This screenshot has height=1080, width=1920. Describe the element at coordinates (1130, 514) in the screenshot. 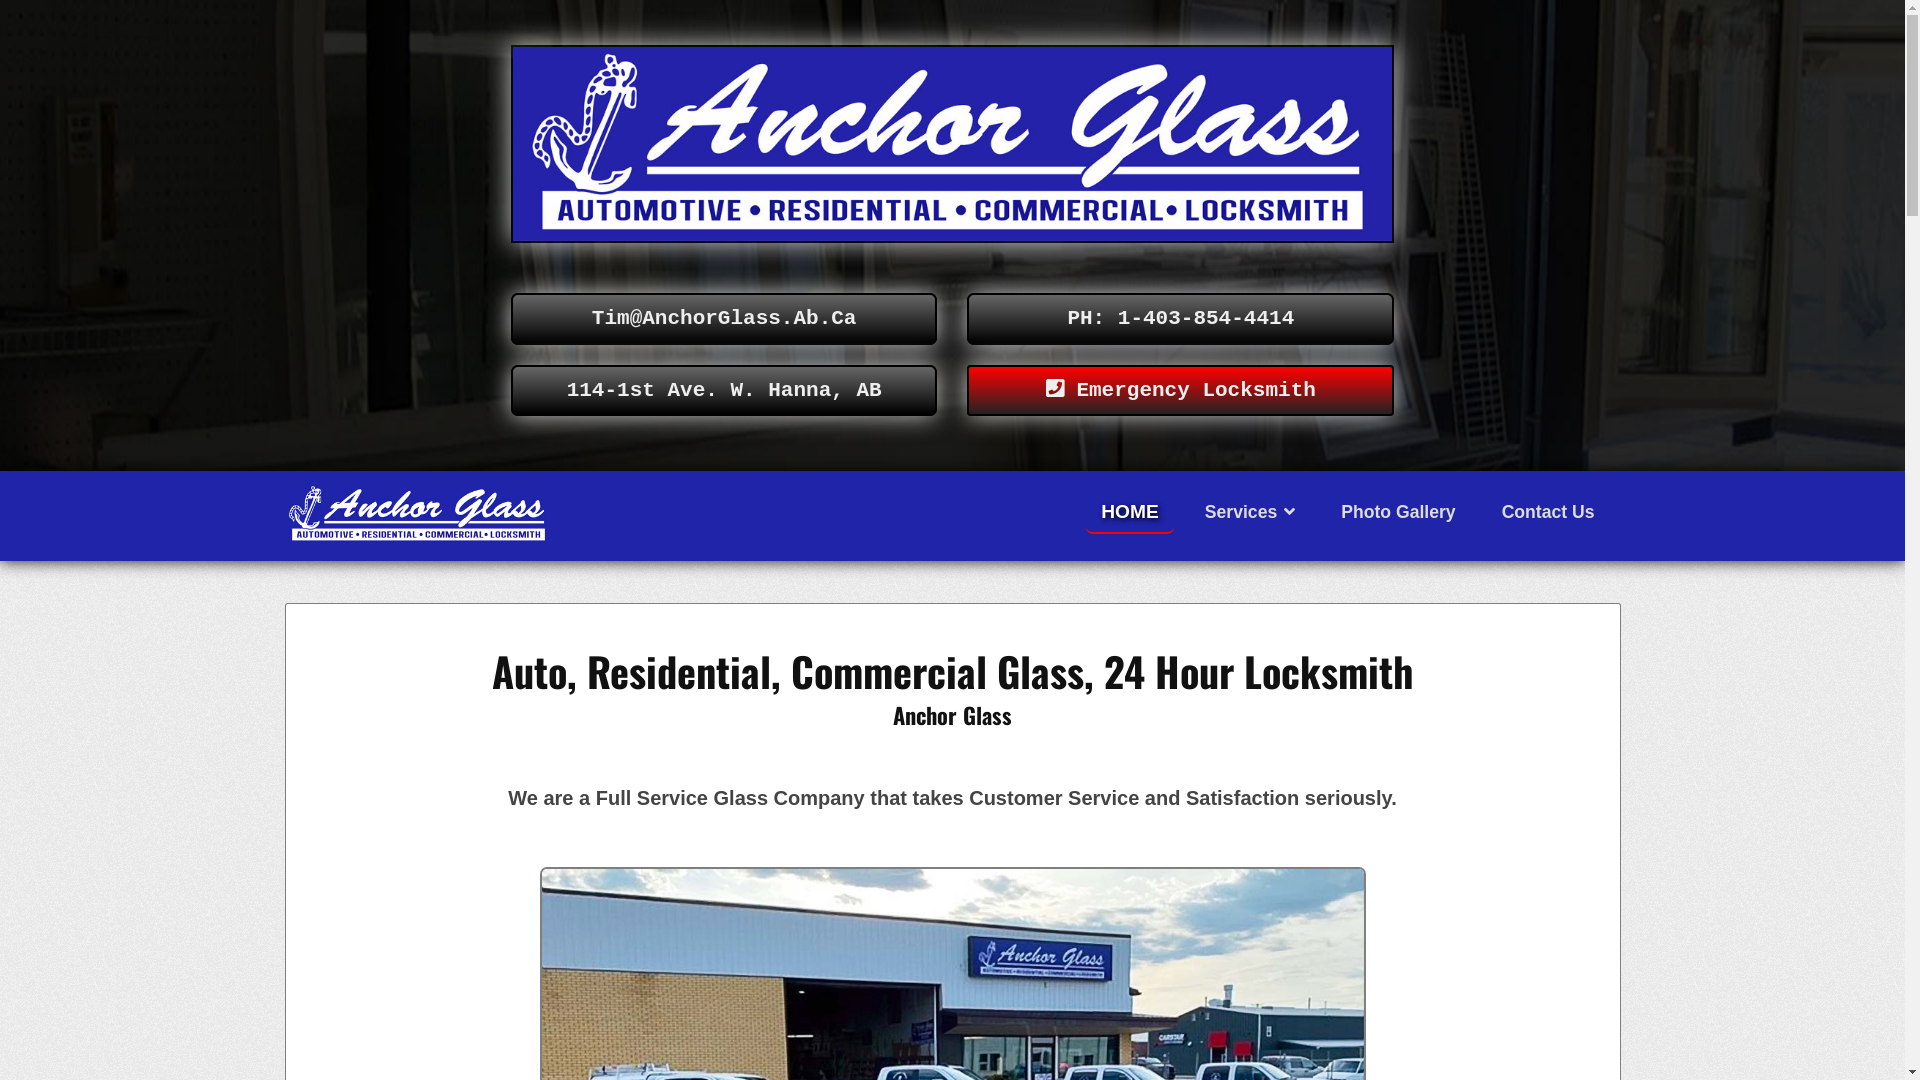

I see `HOME` at that location.